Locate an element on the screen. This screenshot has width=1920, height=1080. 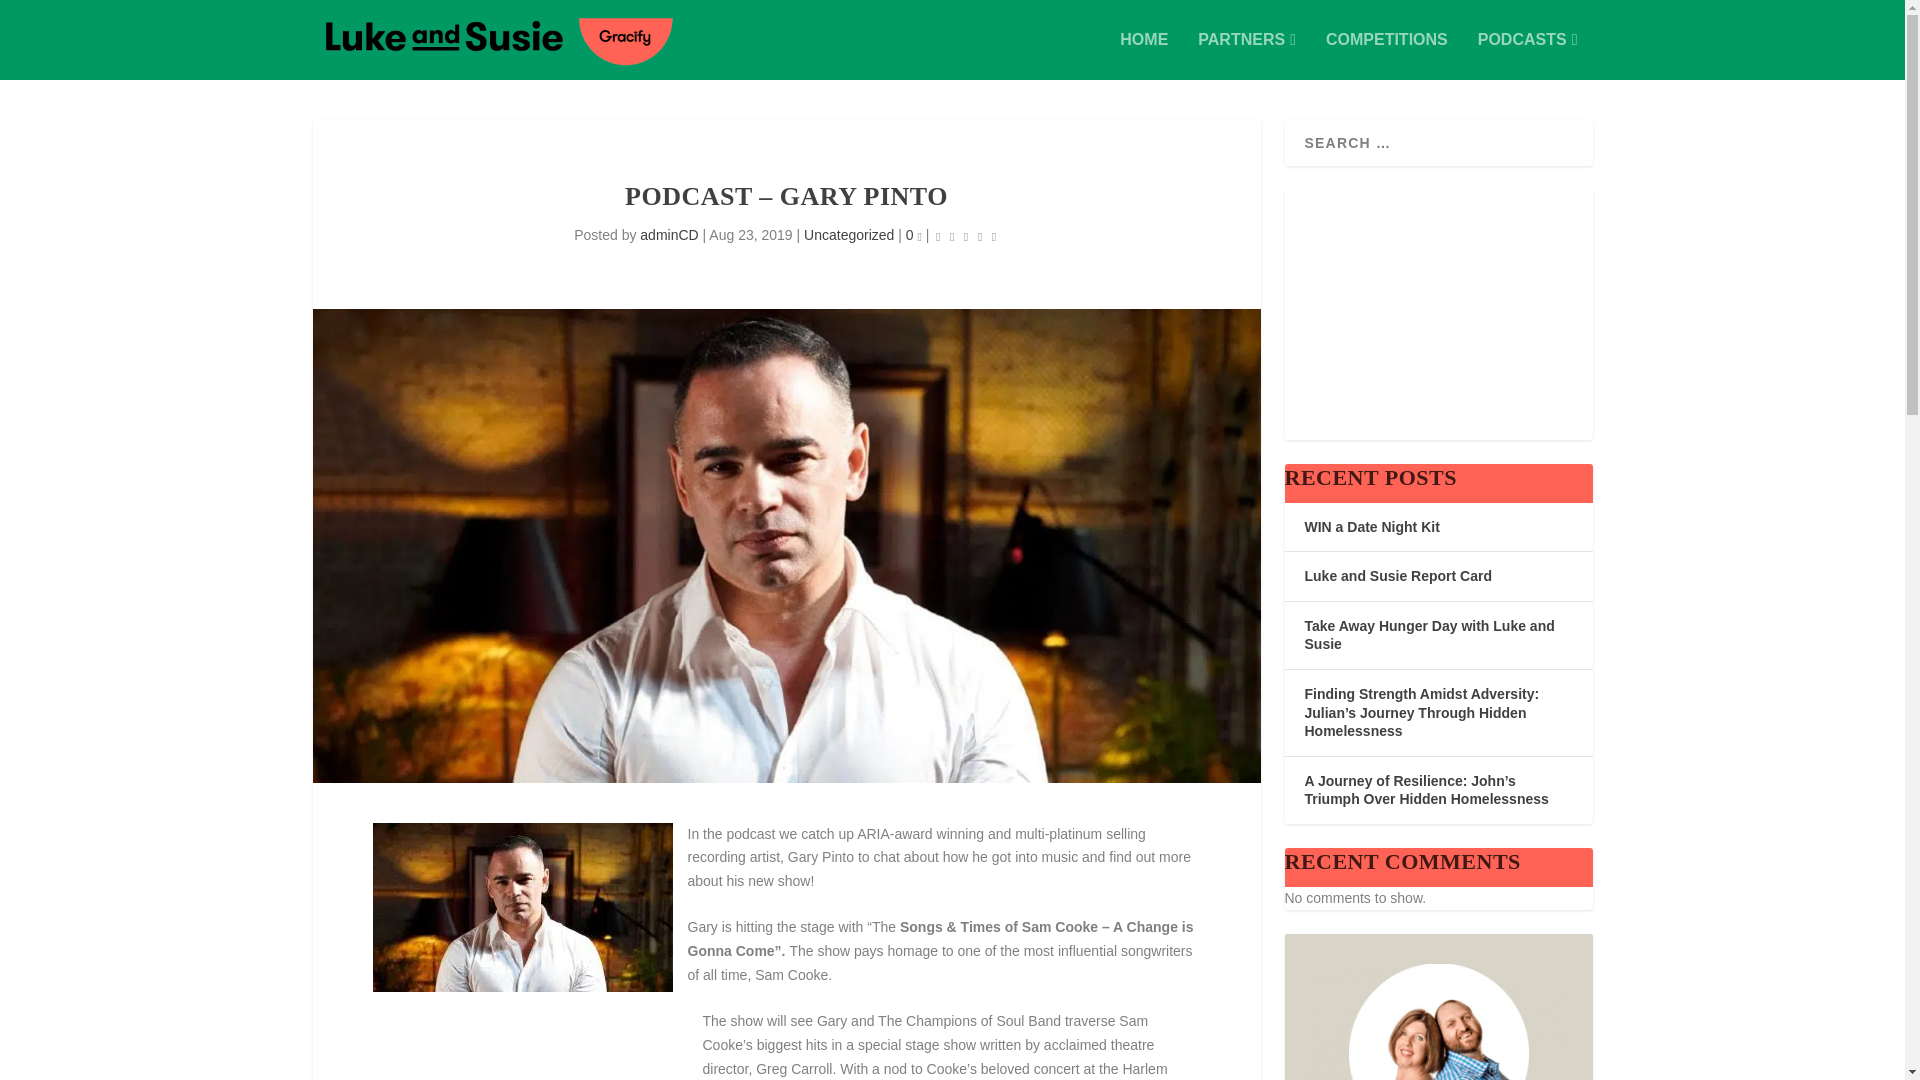
Rating: 0.00 is located at coordinates (966, 236).